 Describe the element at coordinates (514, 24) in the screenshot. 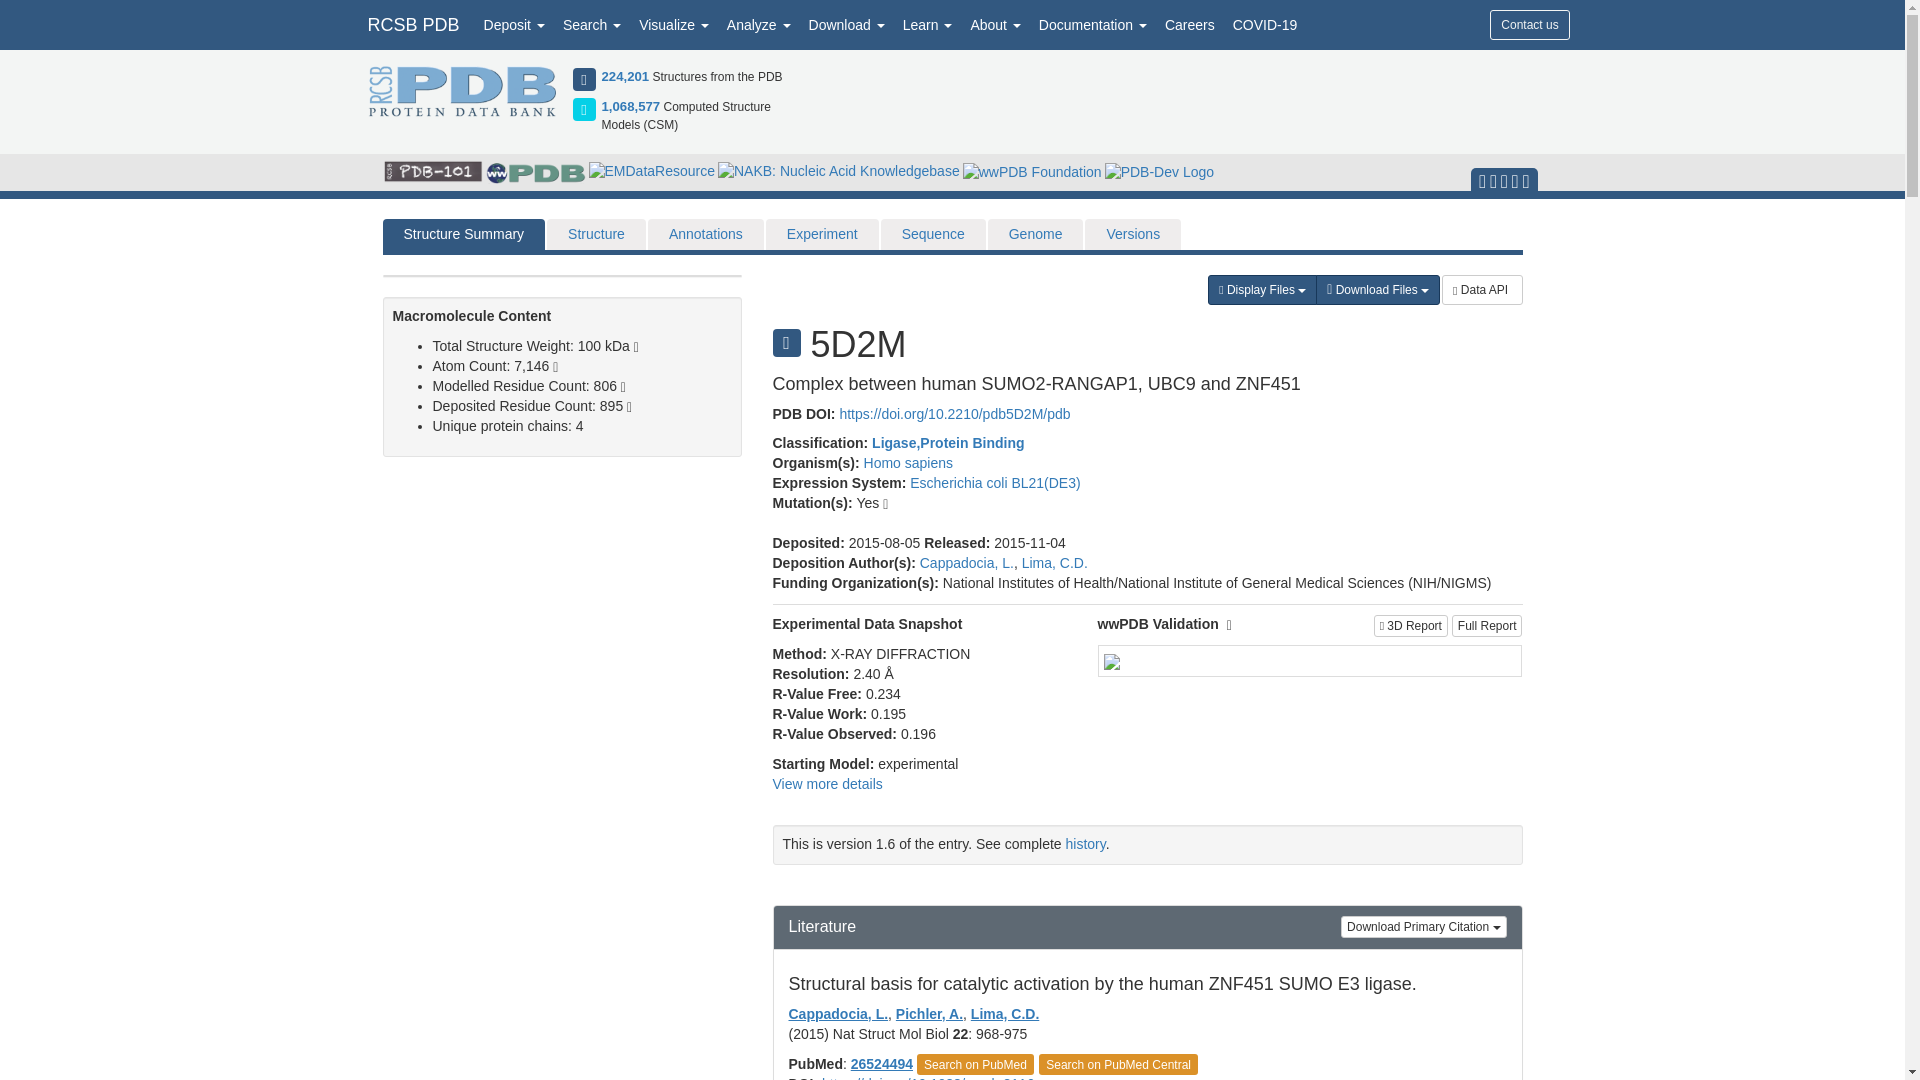

I see `Deposit ` at that location.